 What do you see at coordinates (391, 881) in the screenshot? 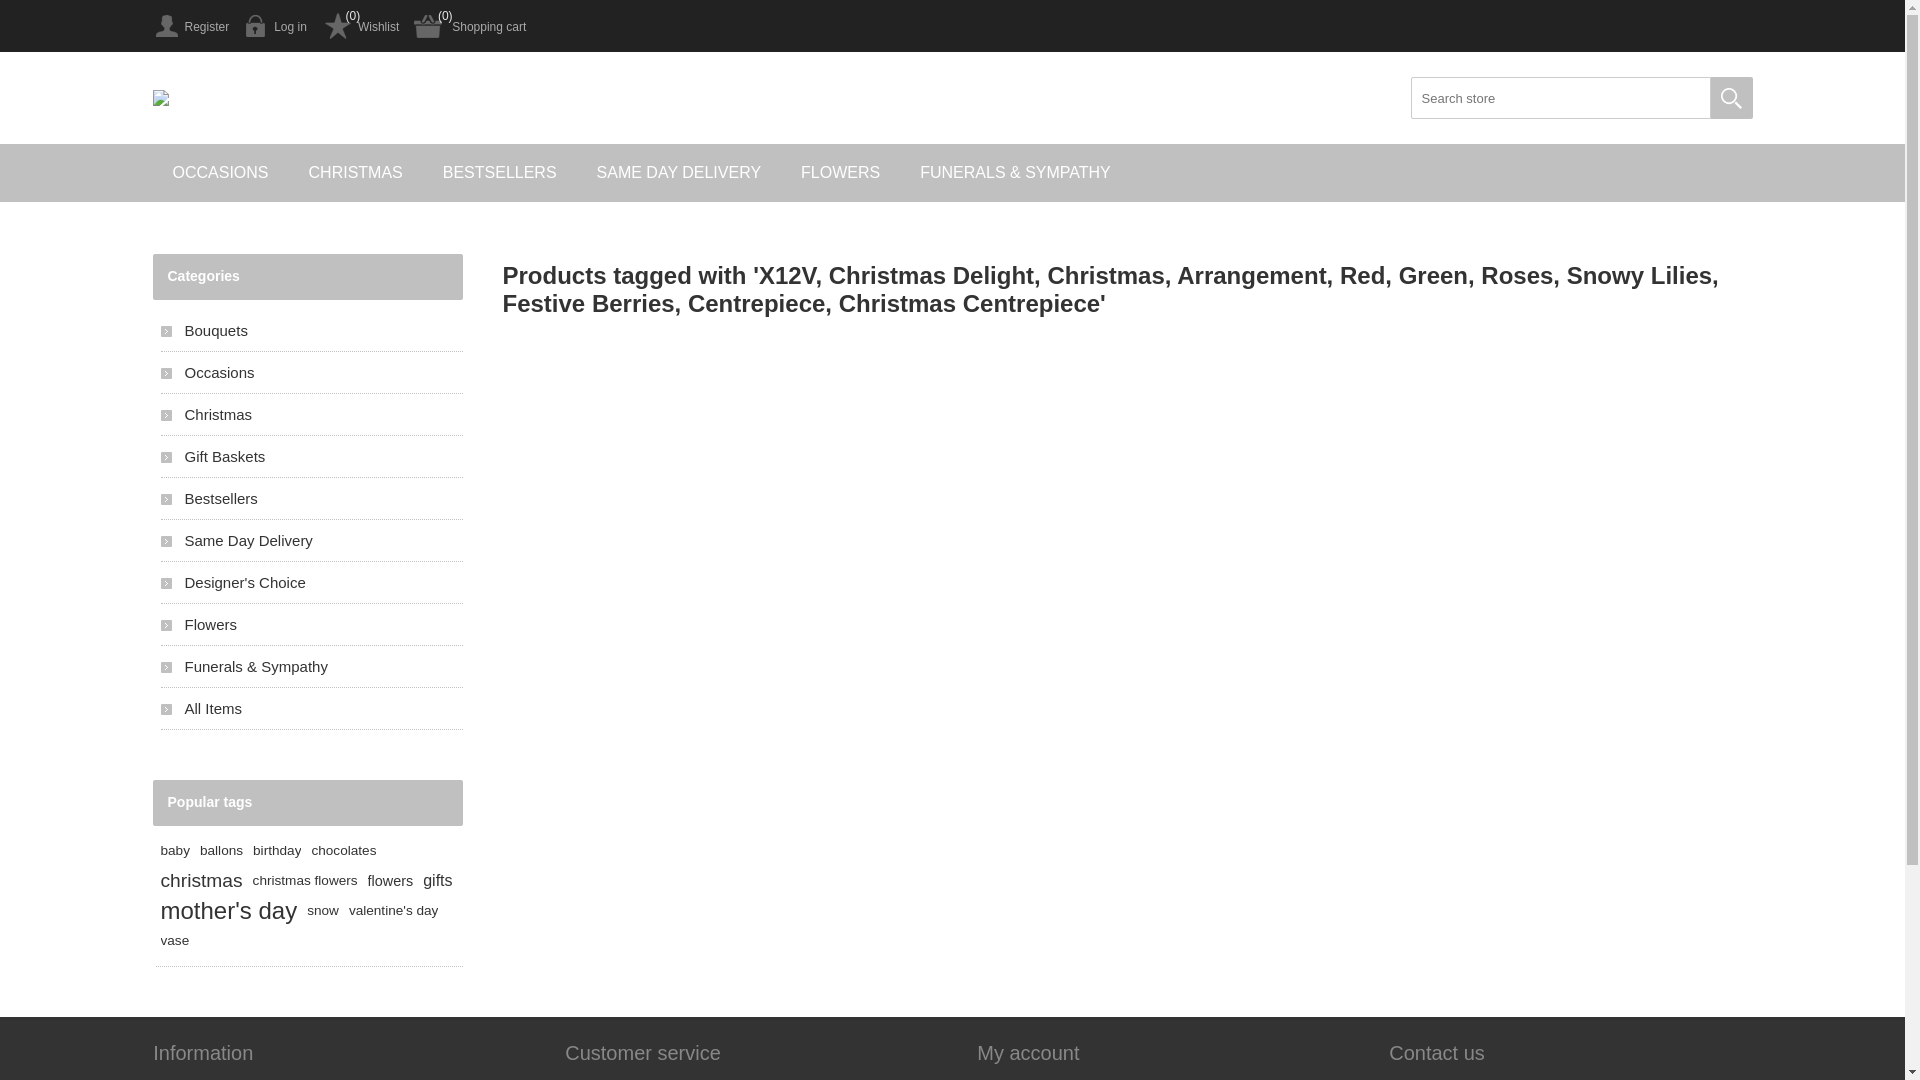
I see `flowers` at bounding box center [391, 881].